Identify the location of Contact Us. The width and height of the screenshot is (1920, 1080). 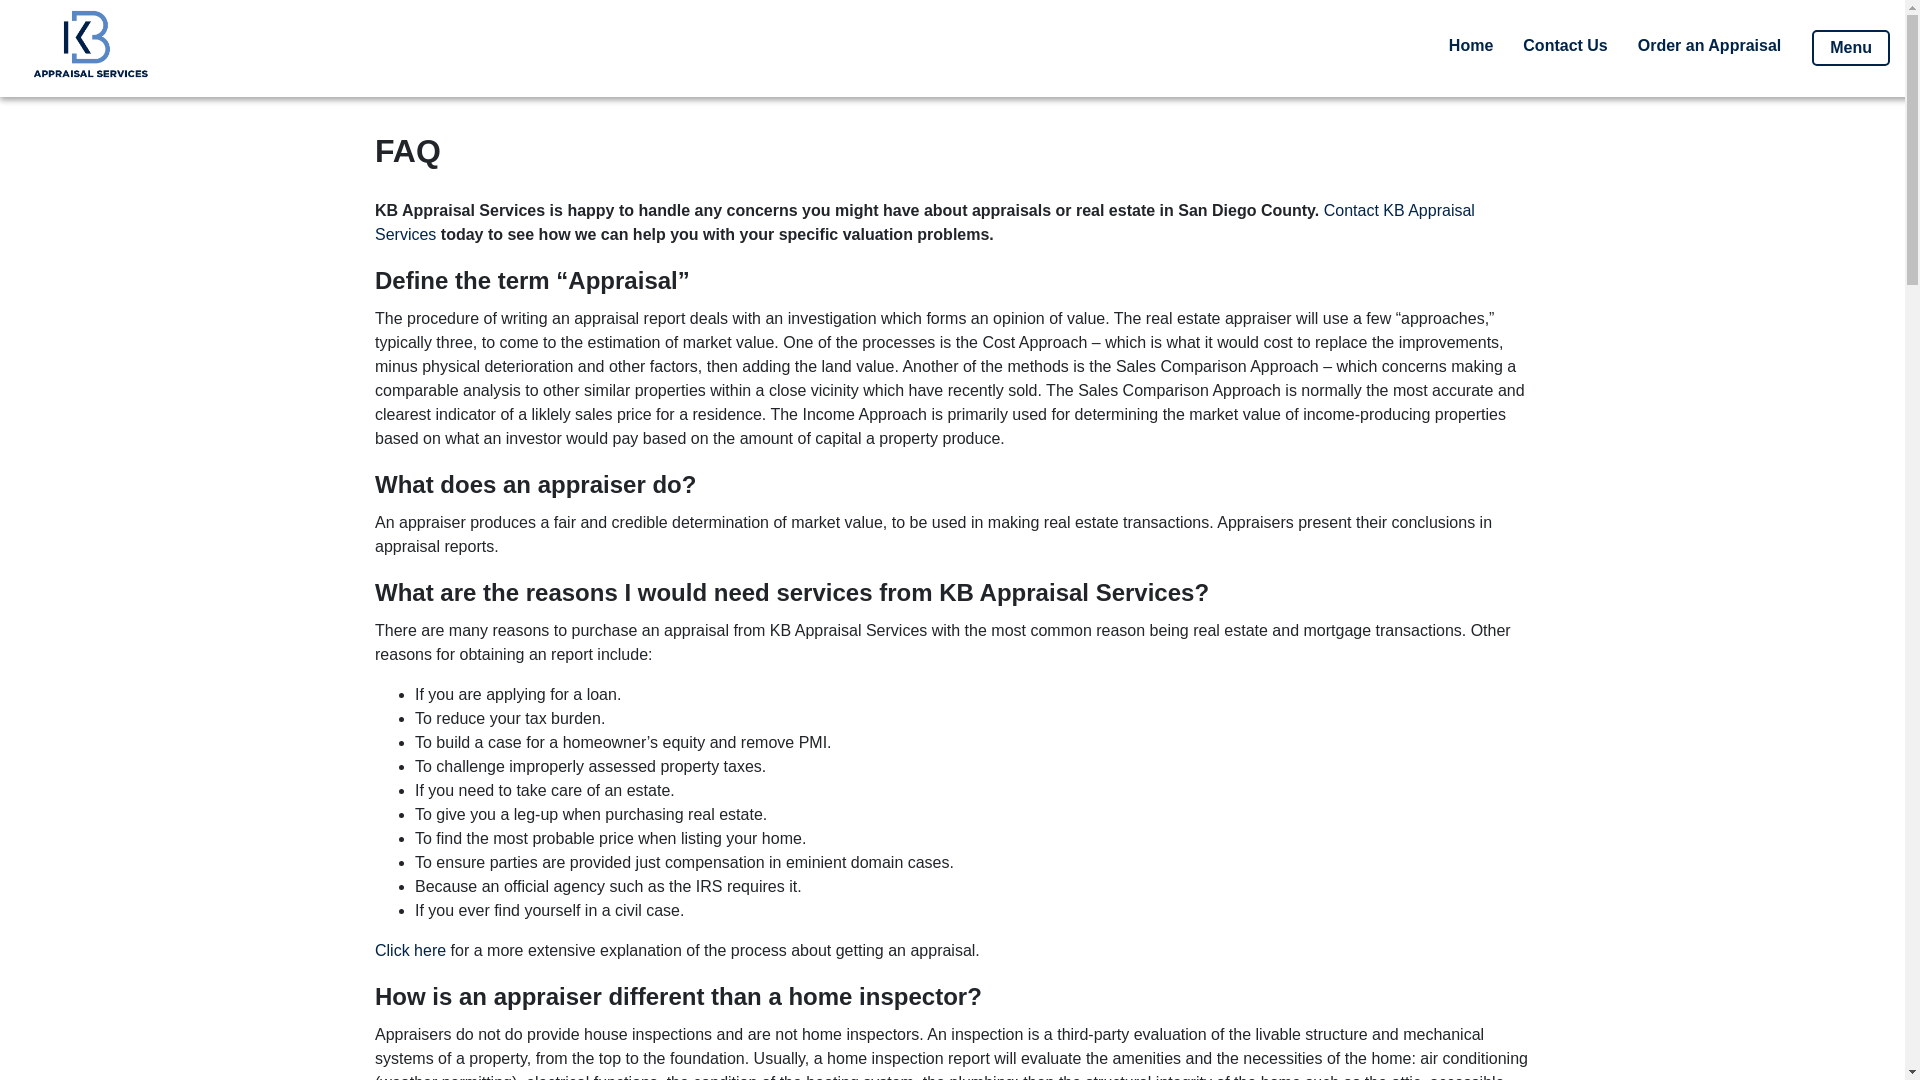
(1564, 47).